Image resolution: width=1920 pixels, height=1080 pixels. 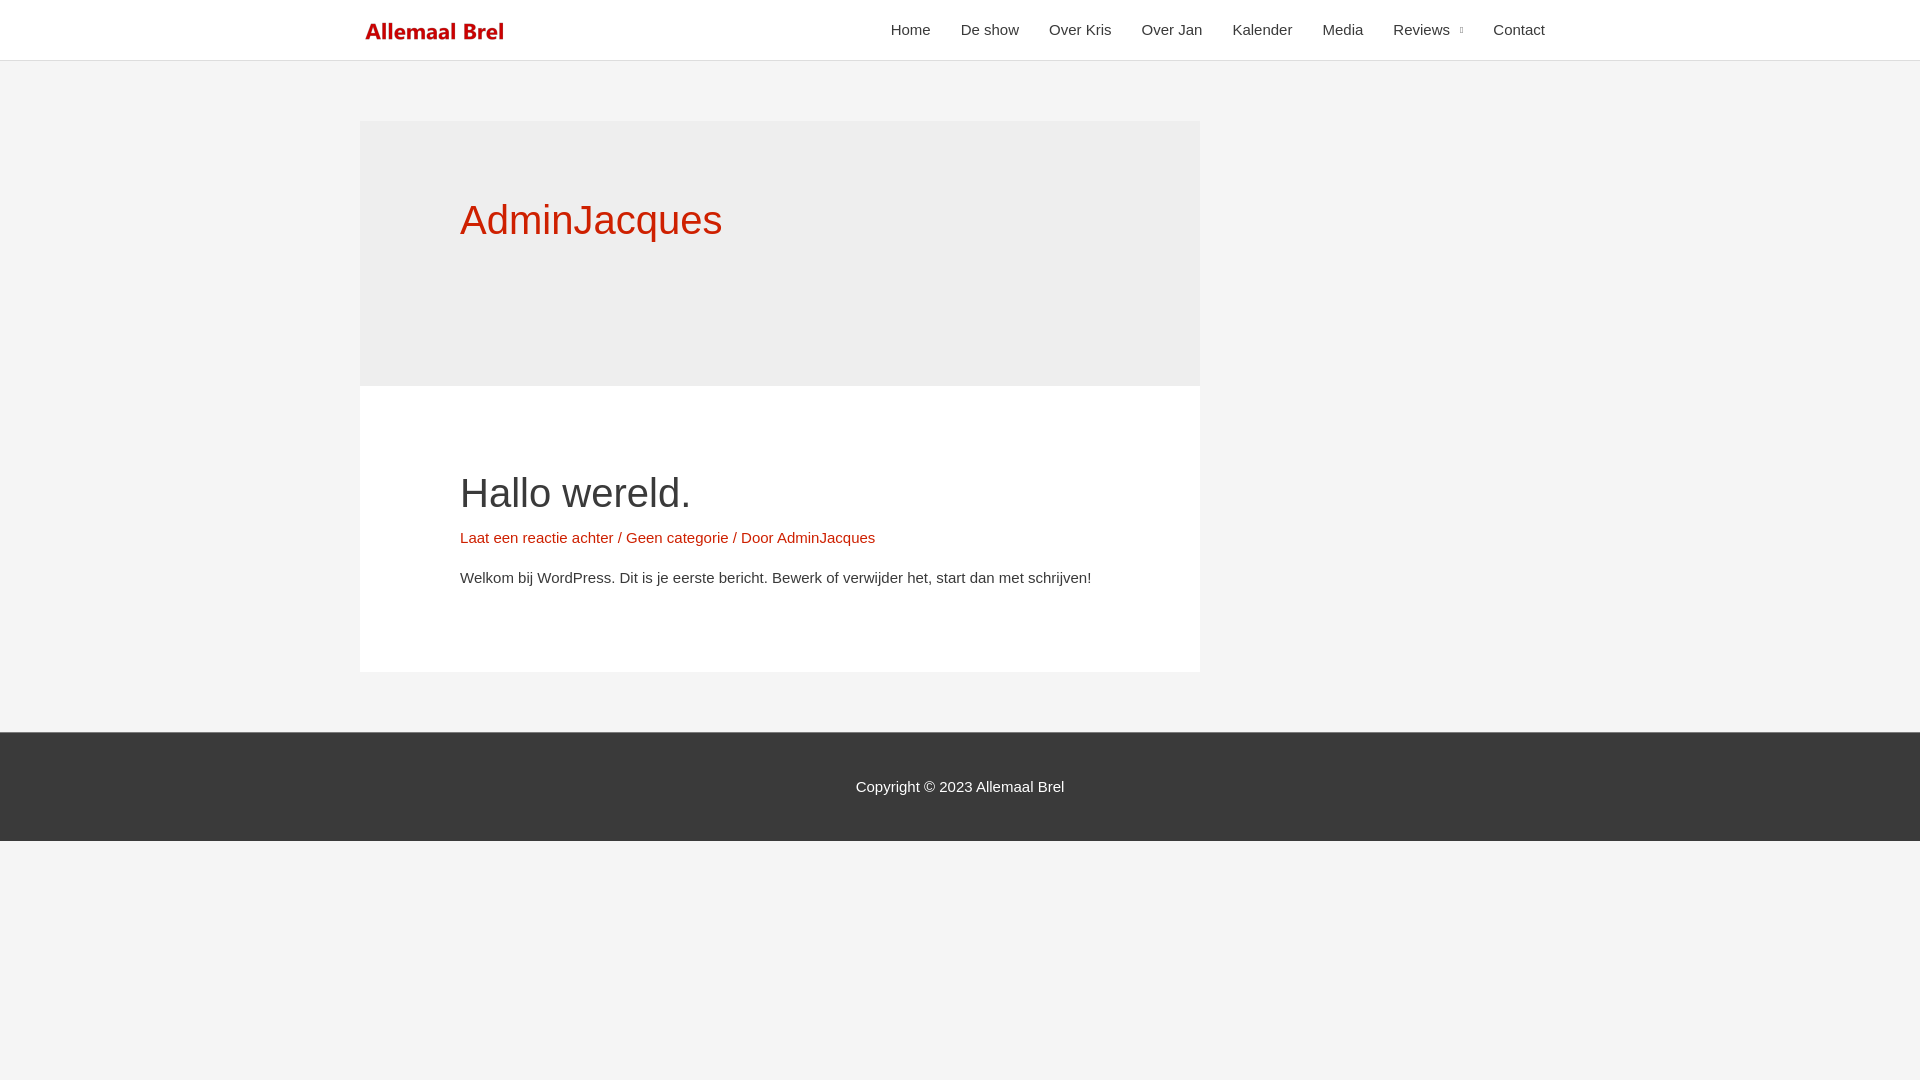 What do you see at coordinates (536, 538) in the screenshot?
I see `Laat een reactie achter` at bounding box center [536, 538].